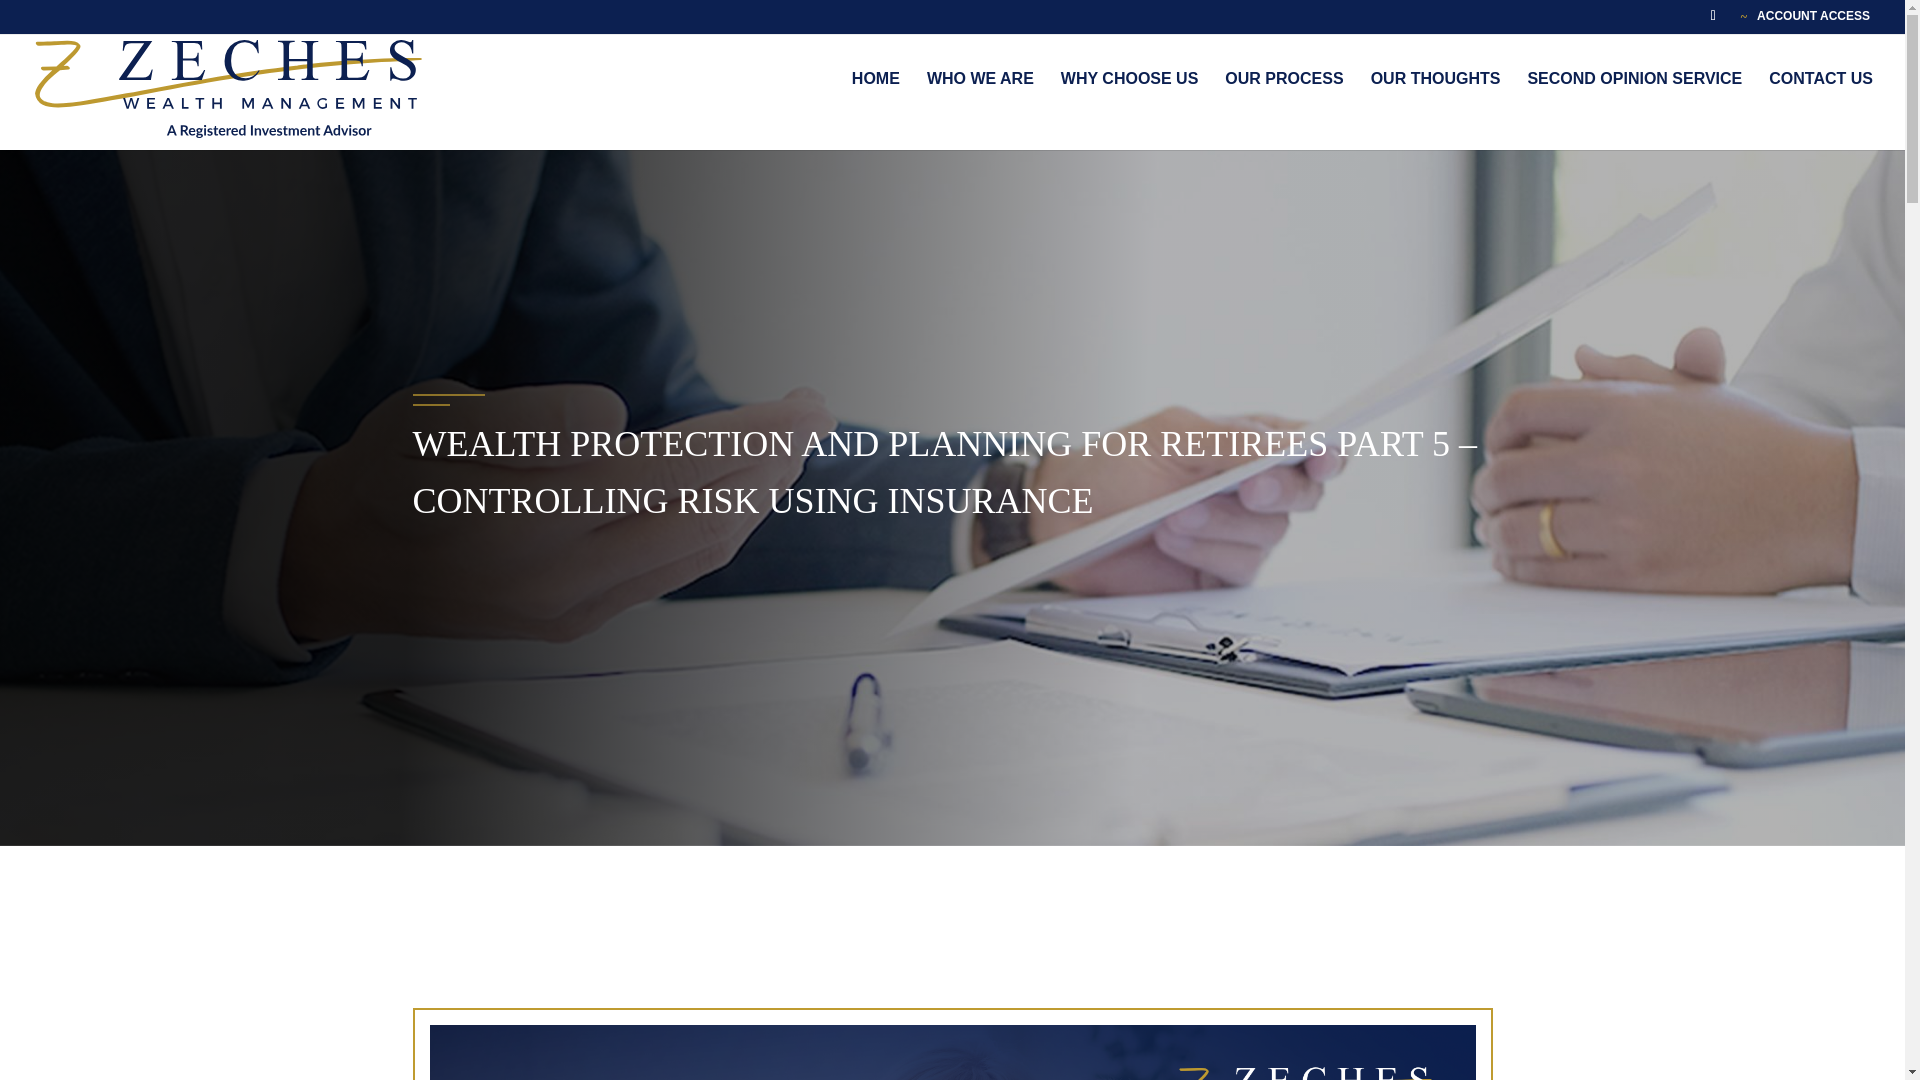 The image size is (1920, 1080). I want to click on OUR PROCESS, so click(1283, 100).